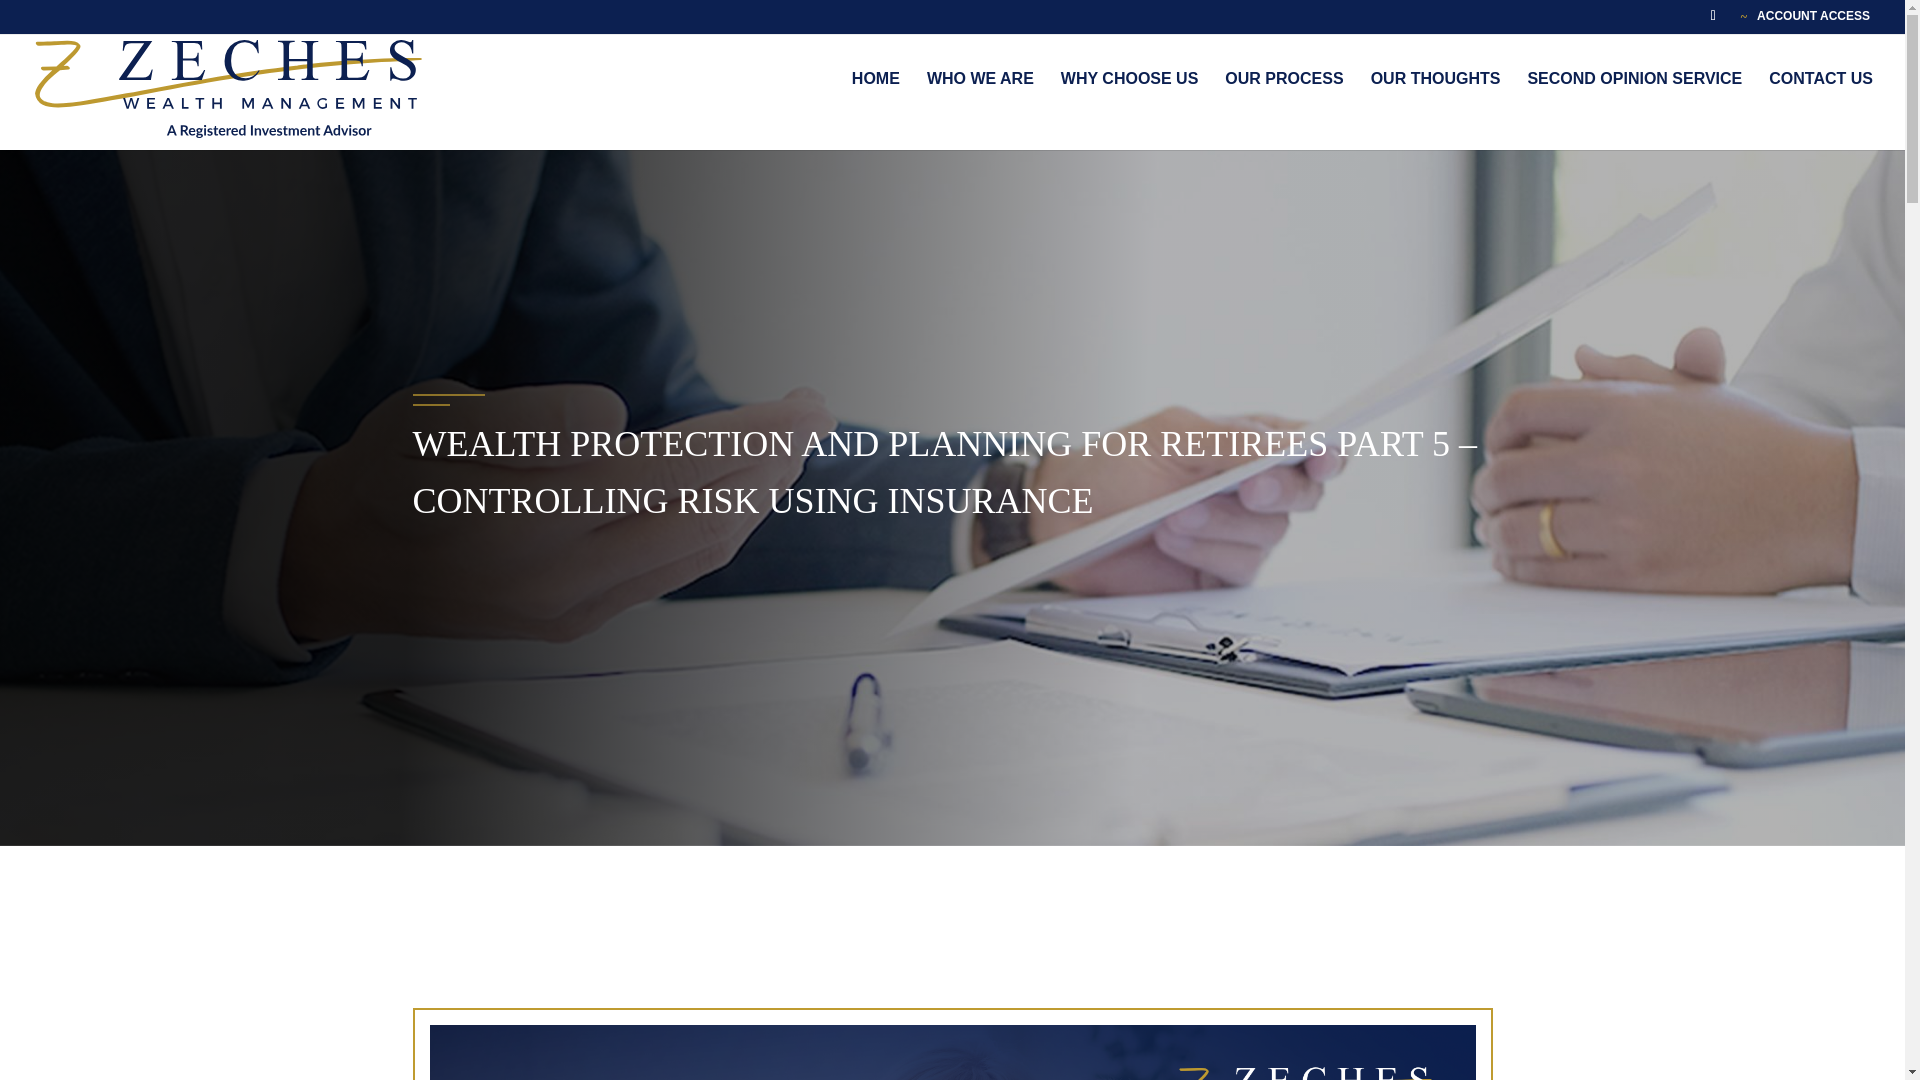 The image size is (1920, 1080). I want to click on OUR PROCESS, so click(1283, 100).